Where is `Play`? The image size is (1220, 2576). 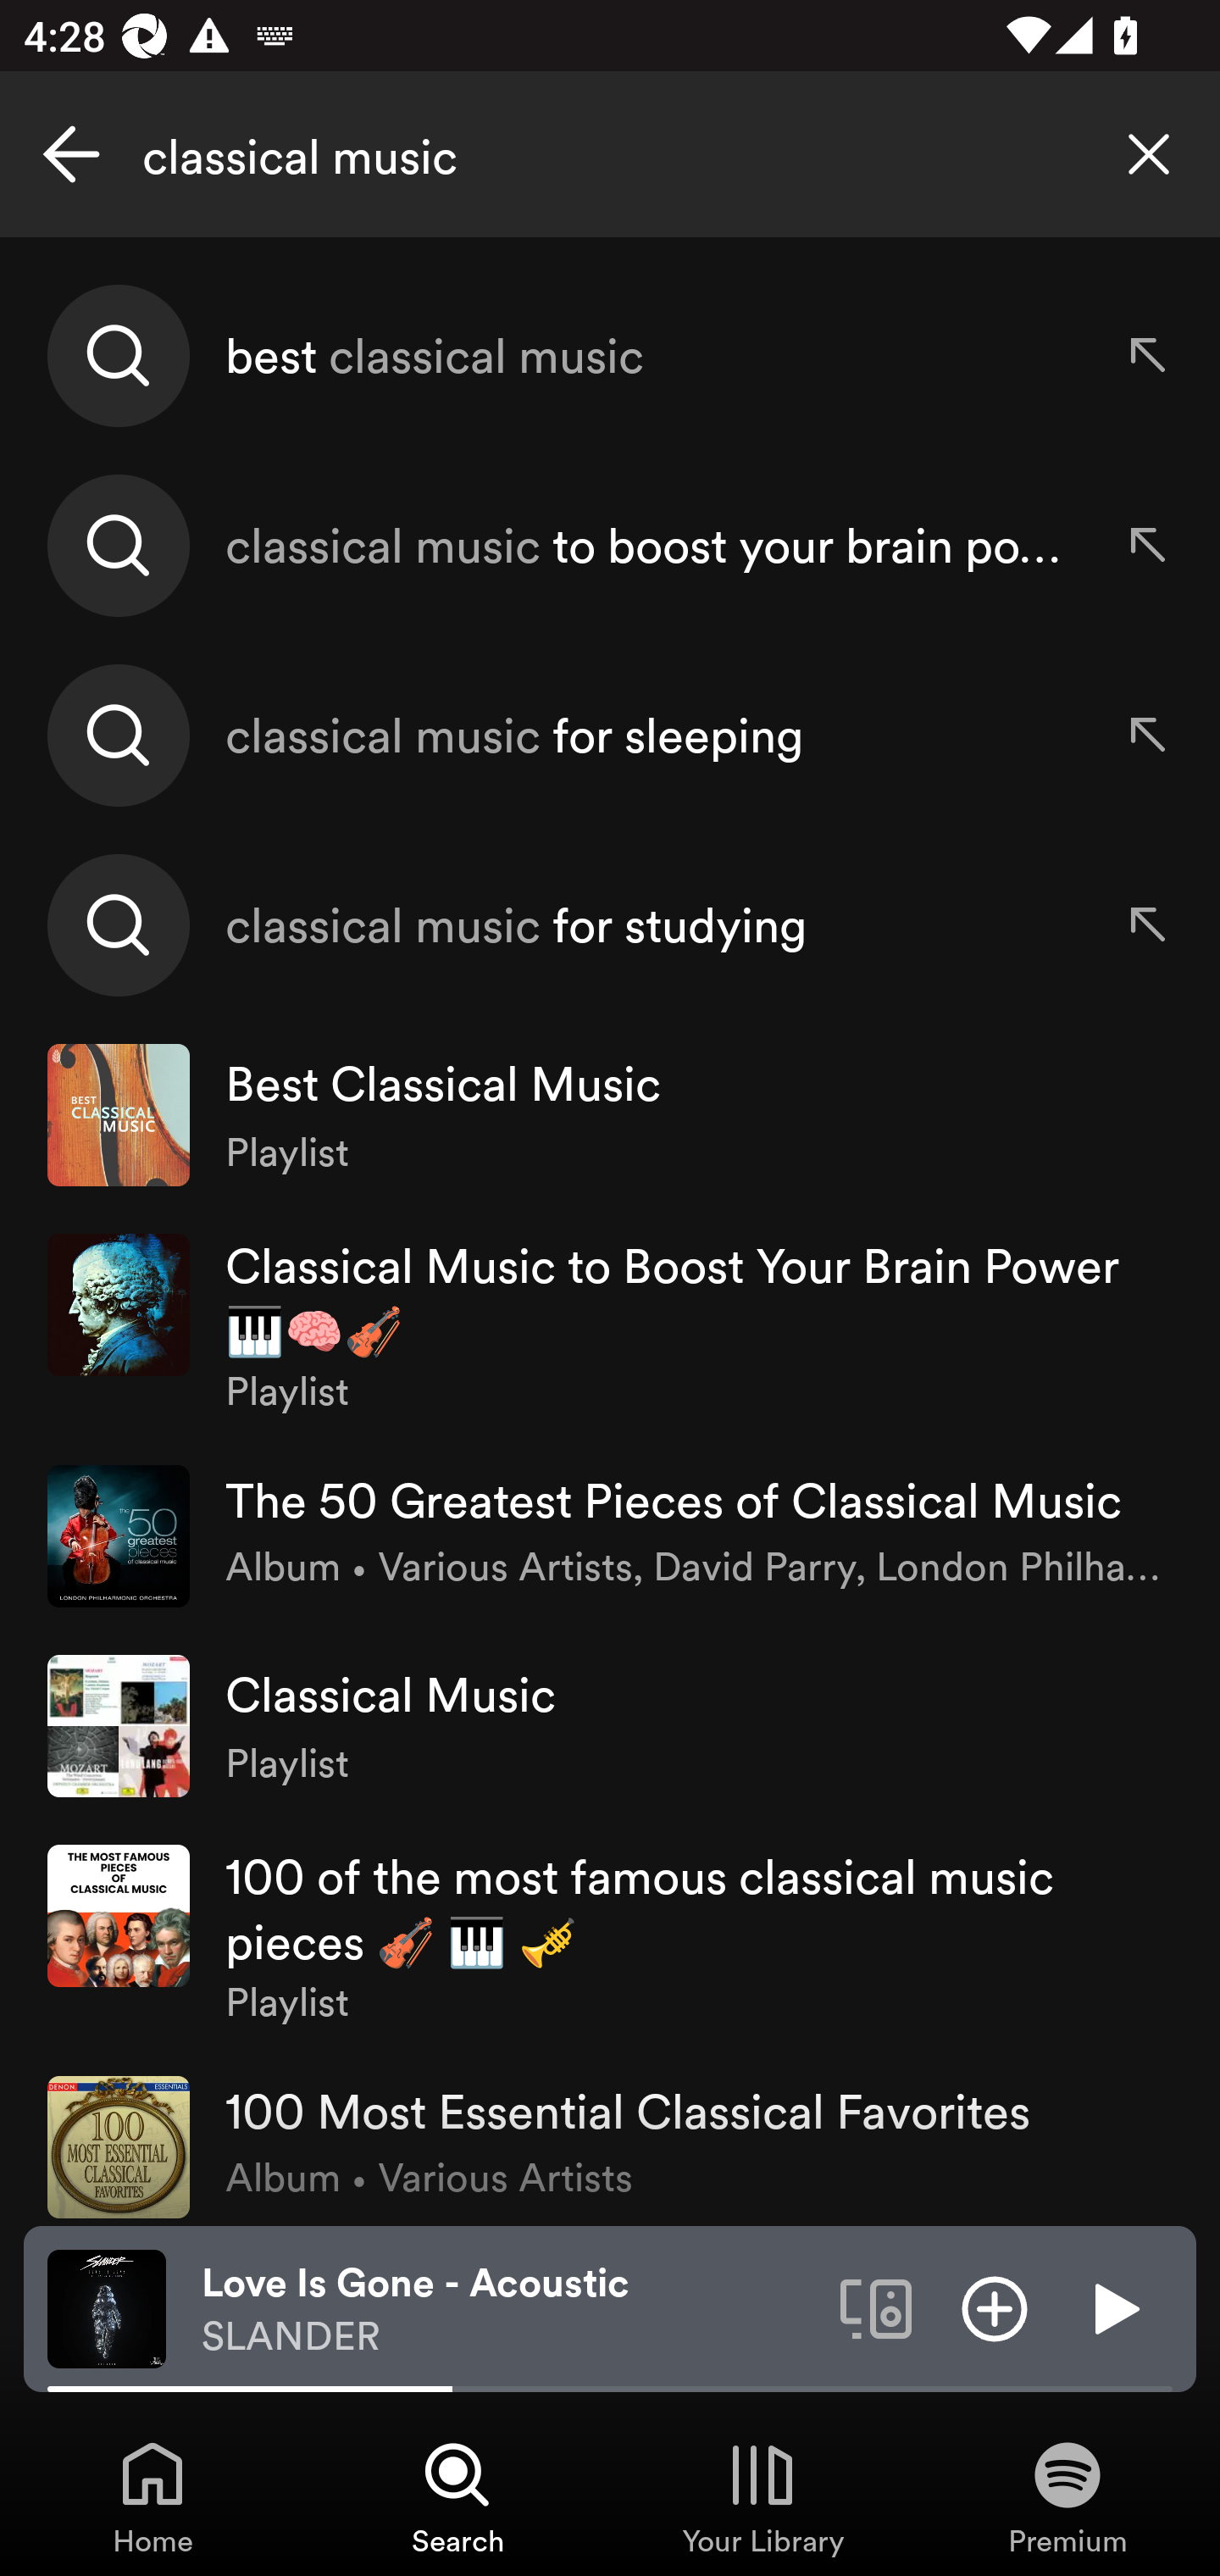
Play is located at coordinates (1113, 2307).